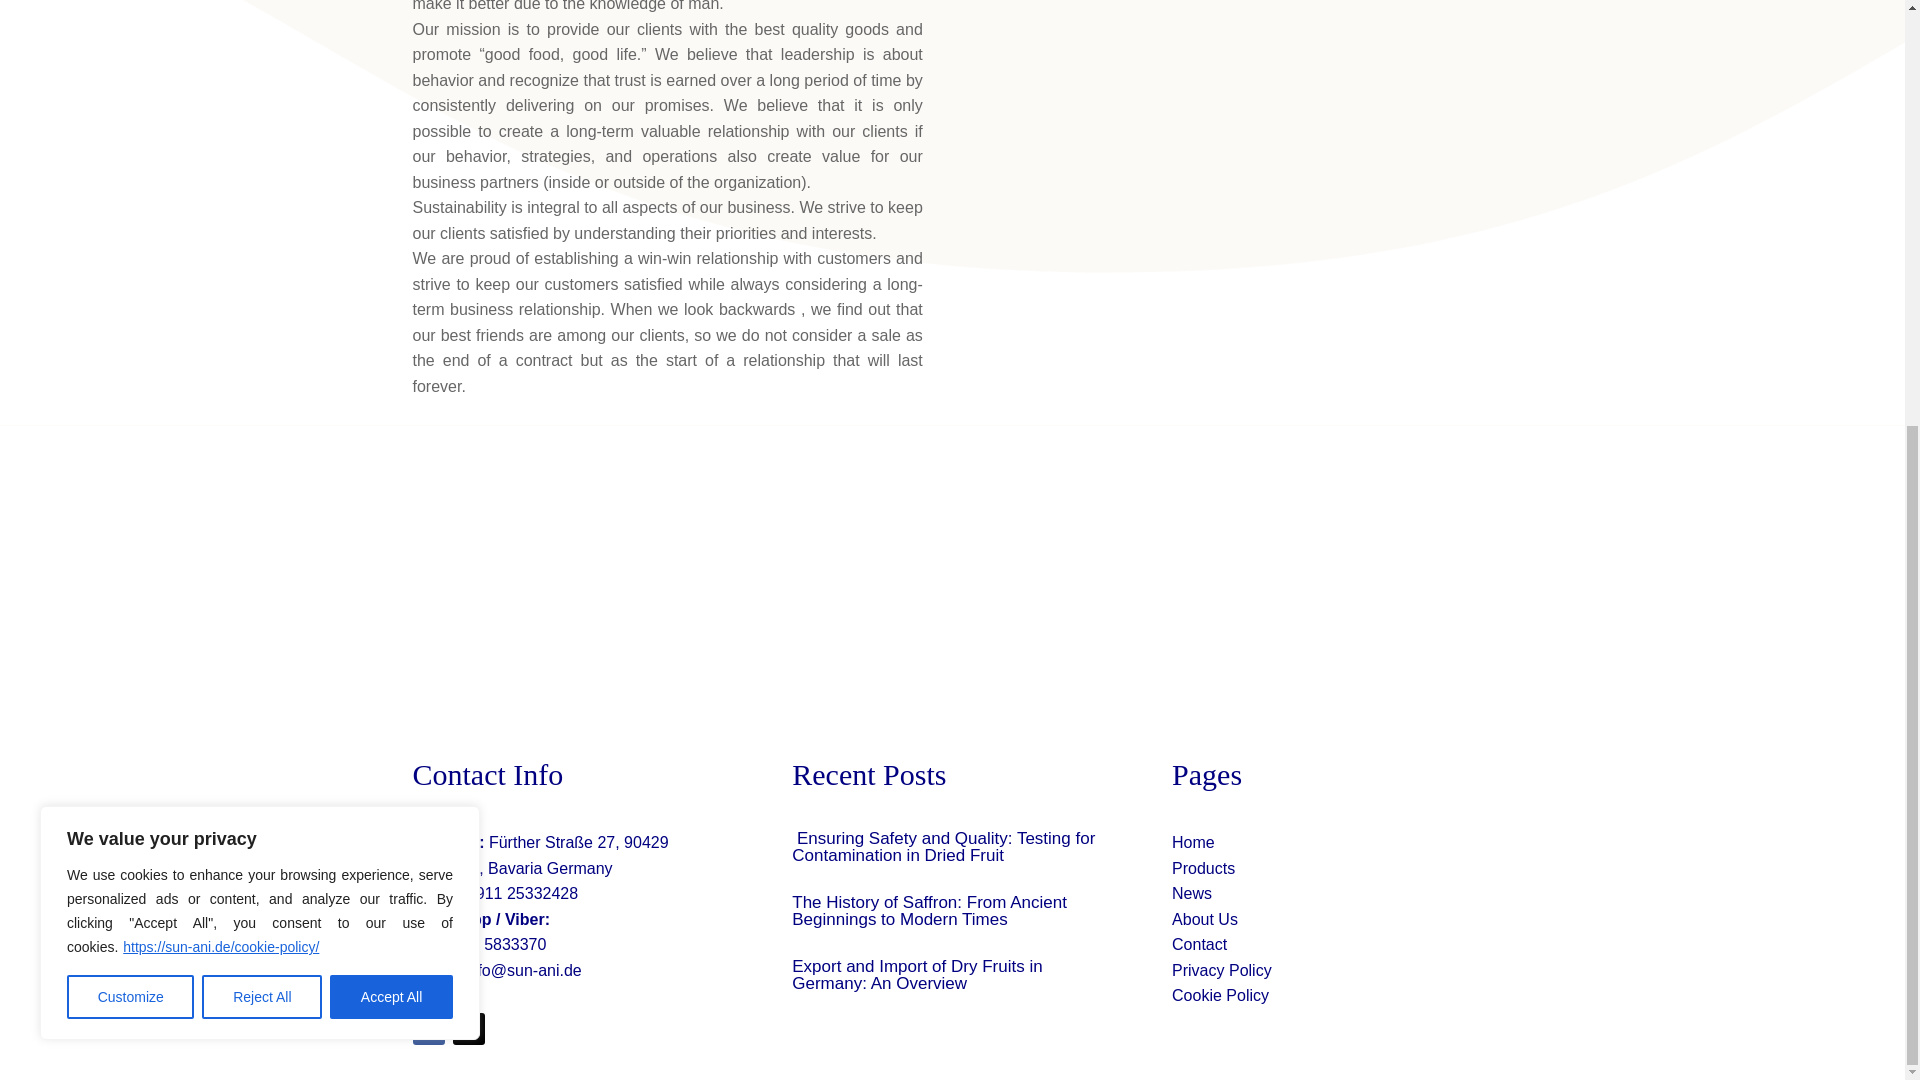 This screenshot has height=1080, width=1920. I want to click on Reject All, so click(262, 302).